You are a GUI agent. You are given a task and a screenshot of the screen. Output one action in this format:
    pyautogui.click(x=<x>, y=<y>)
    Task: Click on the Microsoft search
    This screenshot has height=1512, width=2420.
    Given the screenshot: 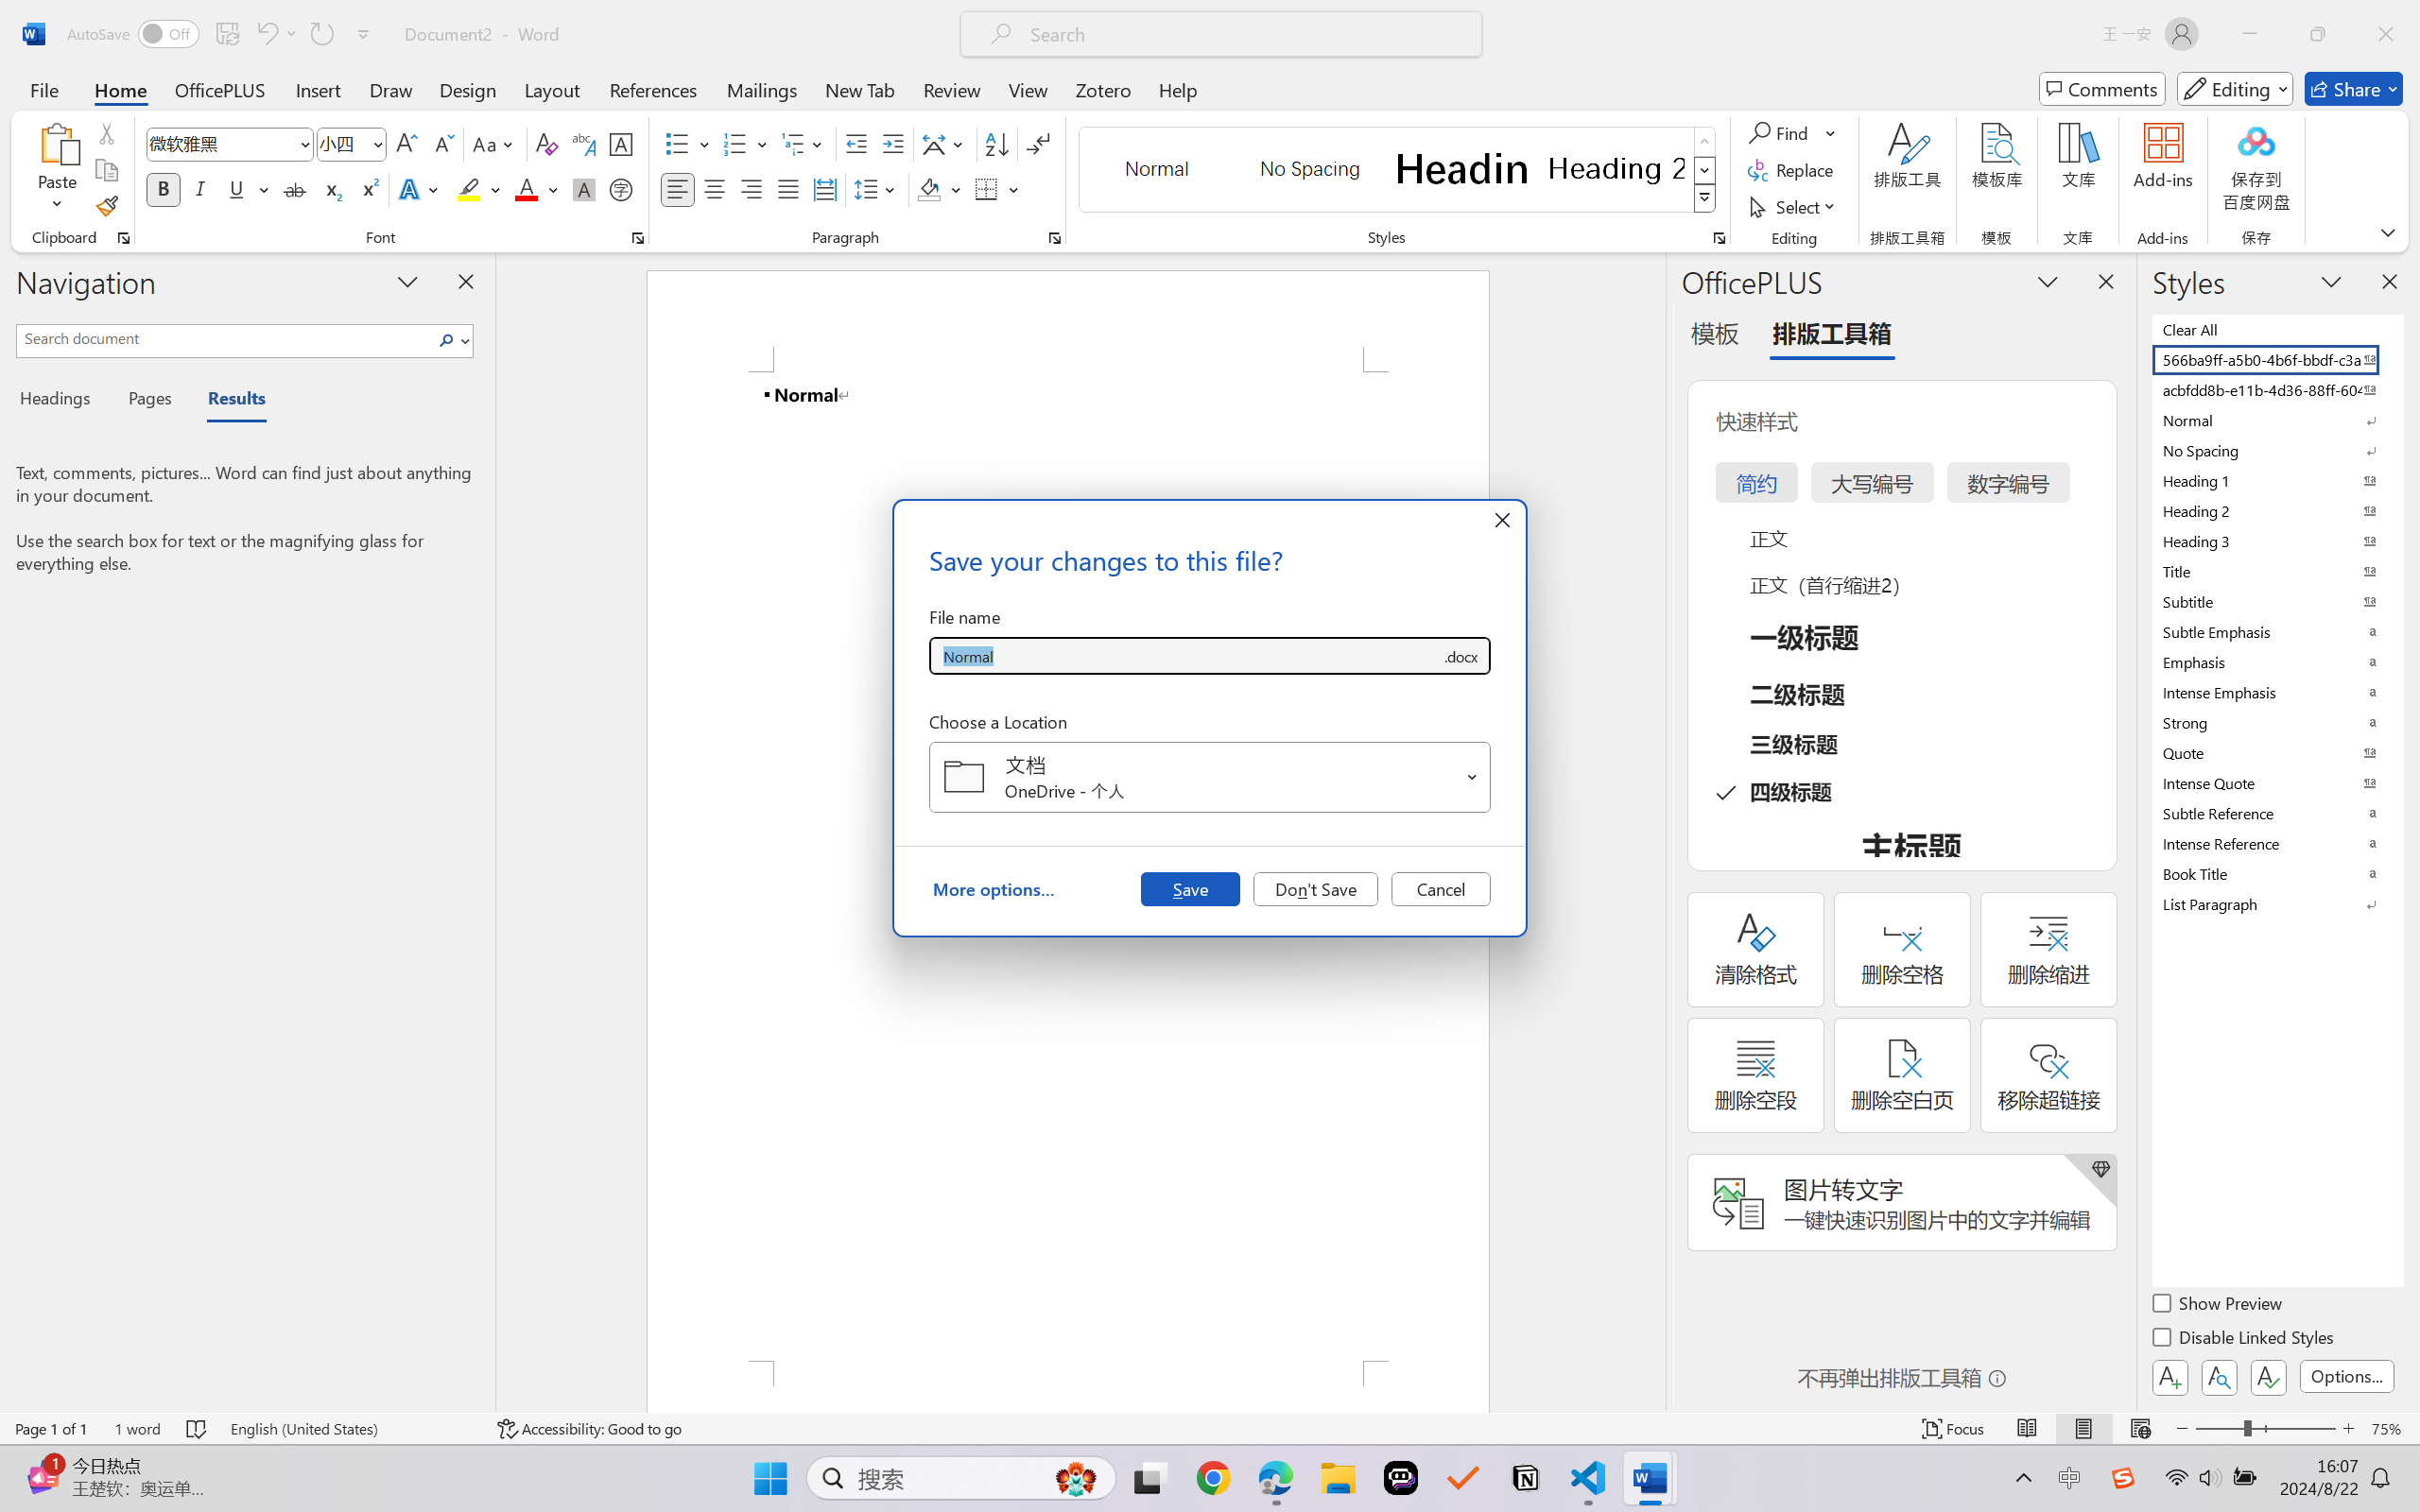 What is the action you would take?
    pyautogui.click(x=1246, y=34)
    